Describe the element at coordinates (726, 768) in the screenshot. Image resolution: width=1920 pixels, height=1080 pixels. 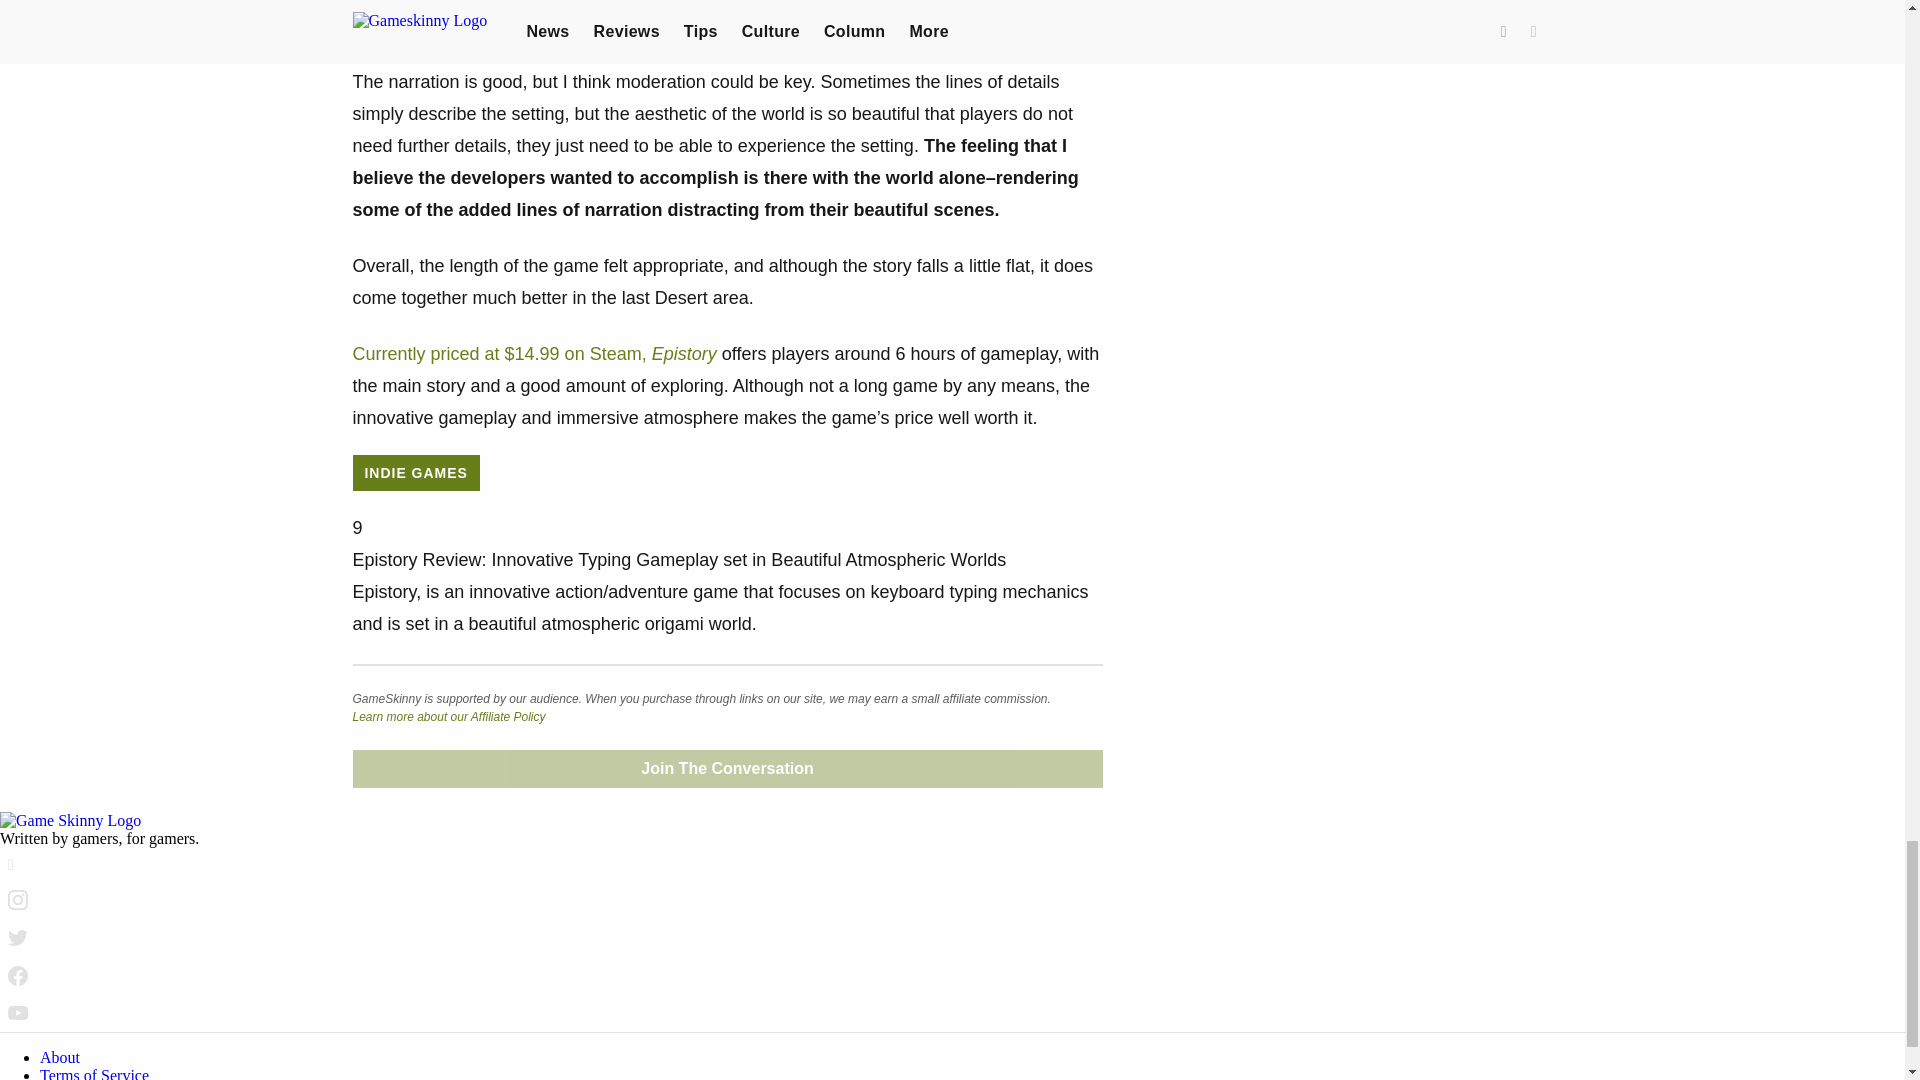
I see `Join The Conversation` at that location.